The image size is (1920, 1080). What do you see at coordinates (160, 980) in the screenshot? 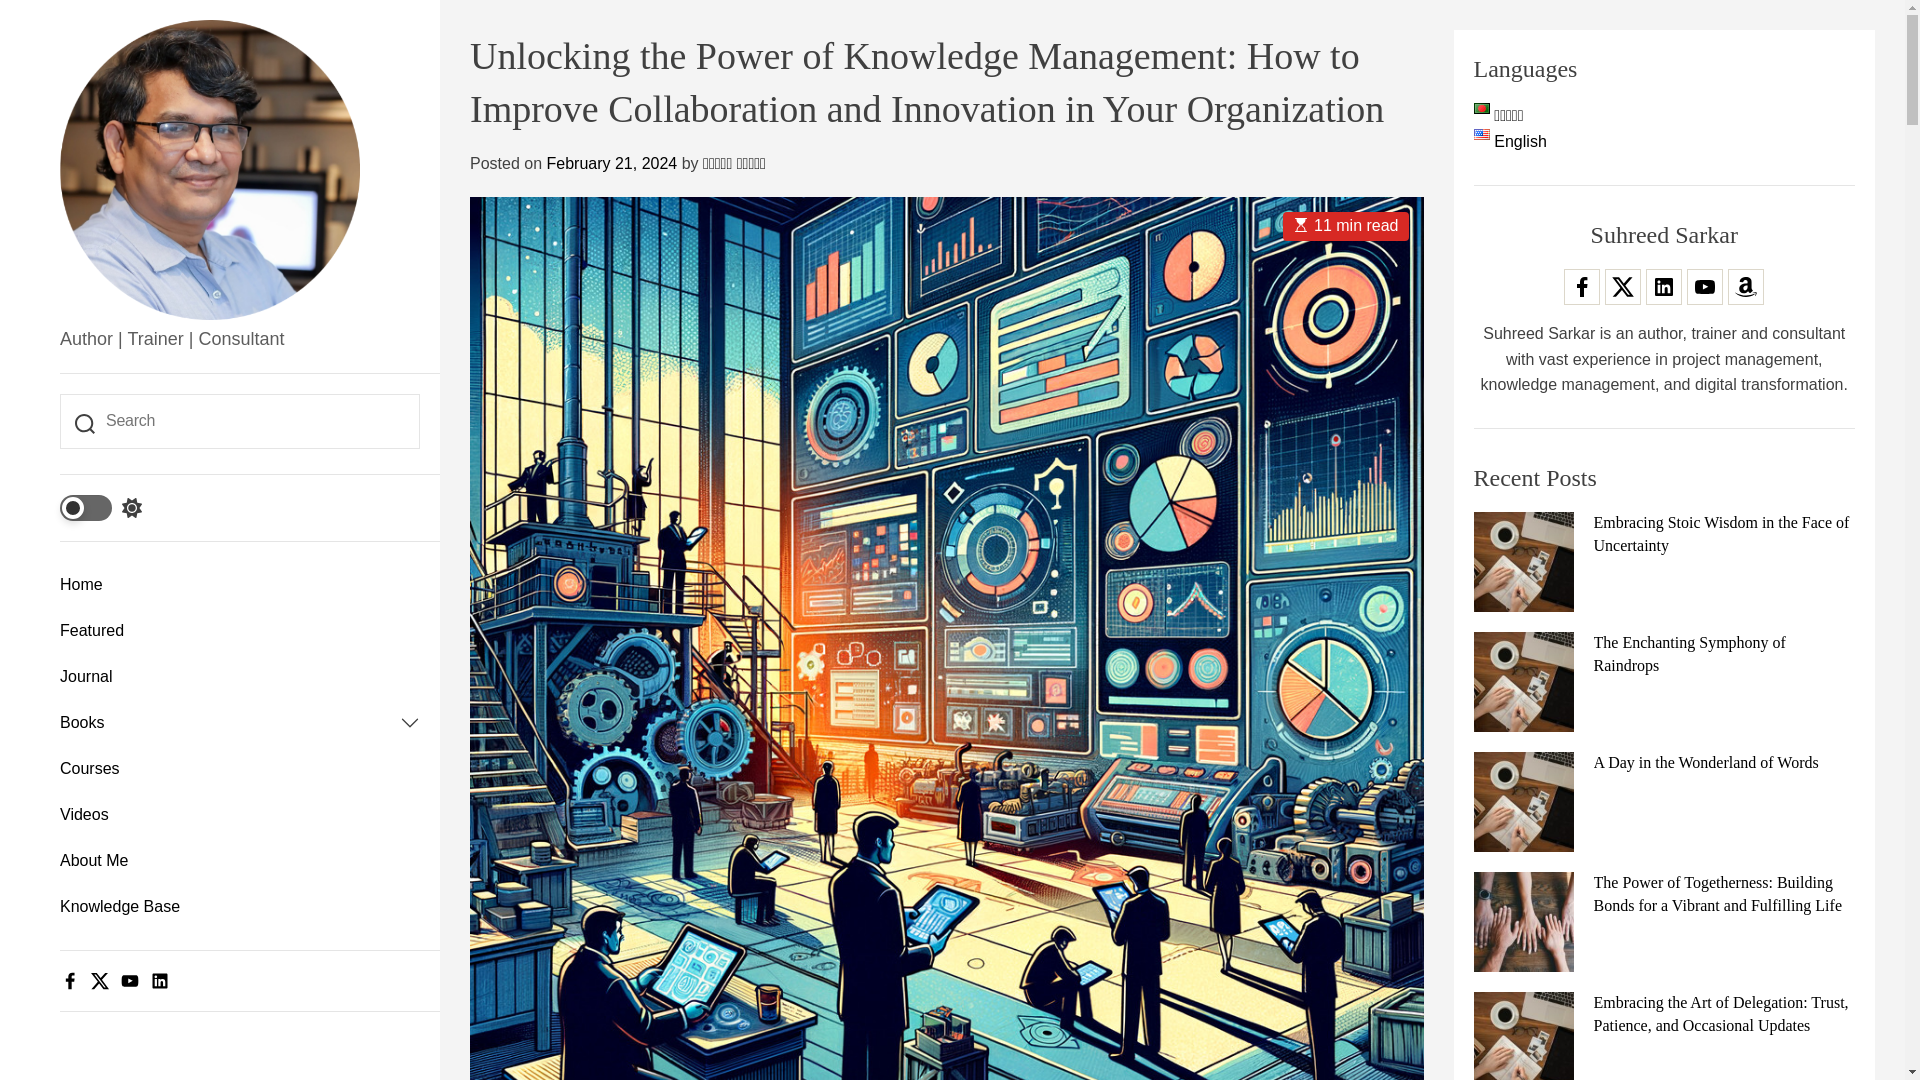
I see `Linkedin` at bounding box center [160, 980].